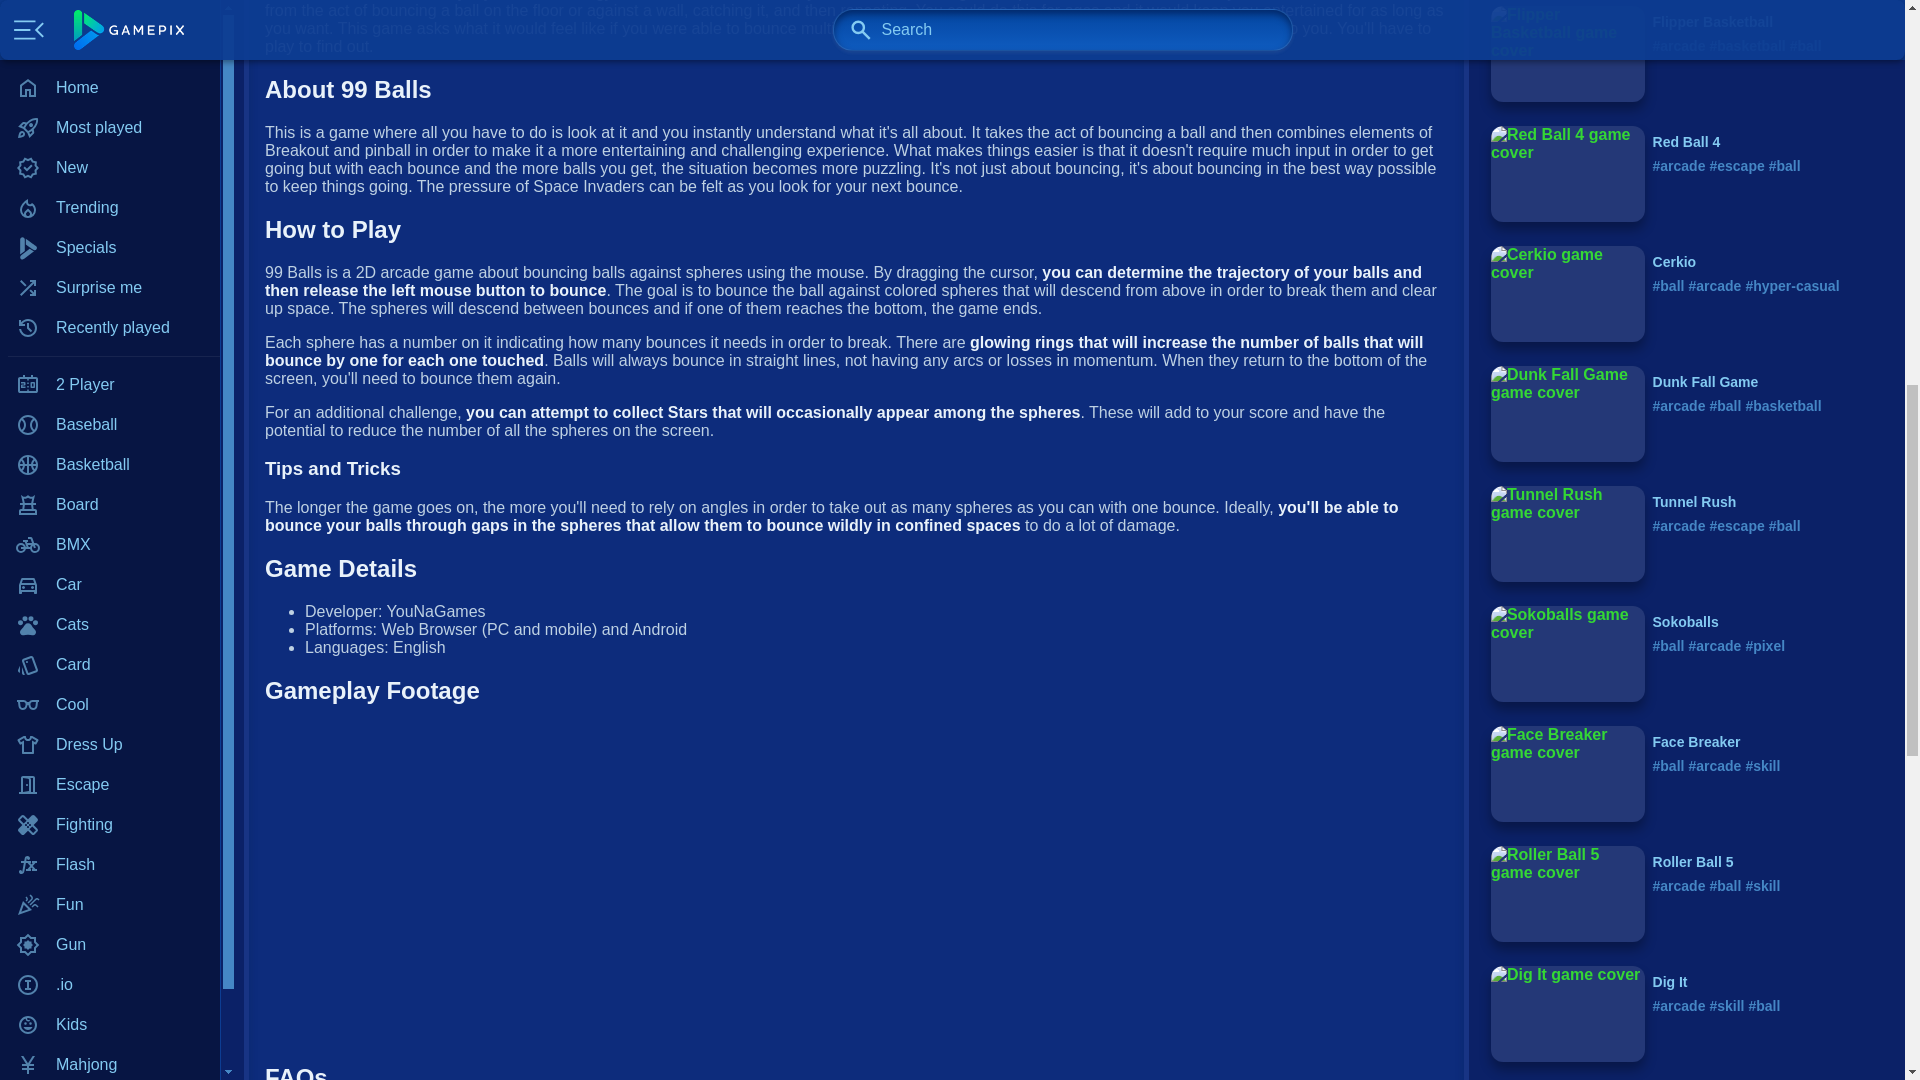 Image resolution: width=1920 pixels, height=1080 pixels. I want to click on Zombie, so click(110, 504).